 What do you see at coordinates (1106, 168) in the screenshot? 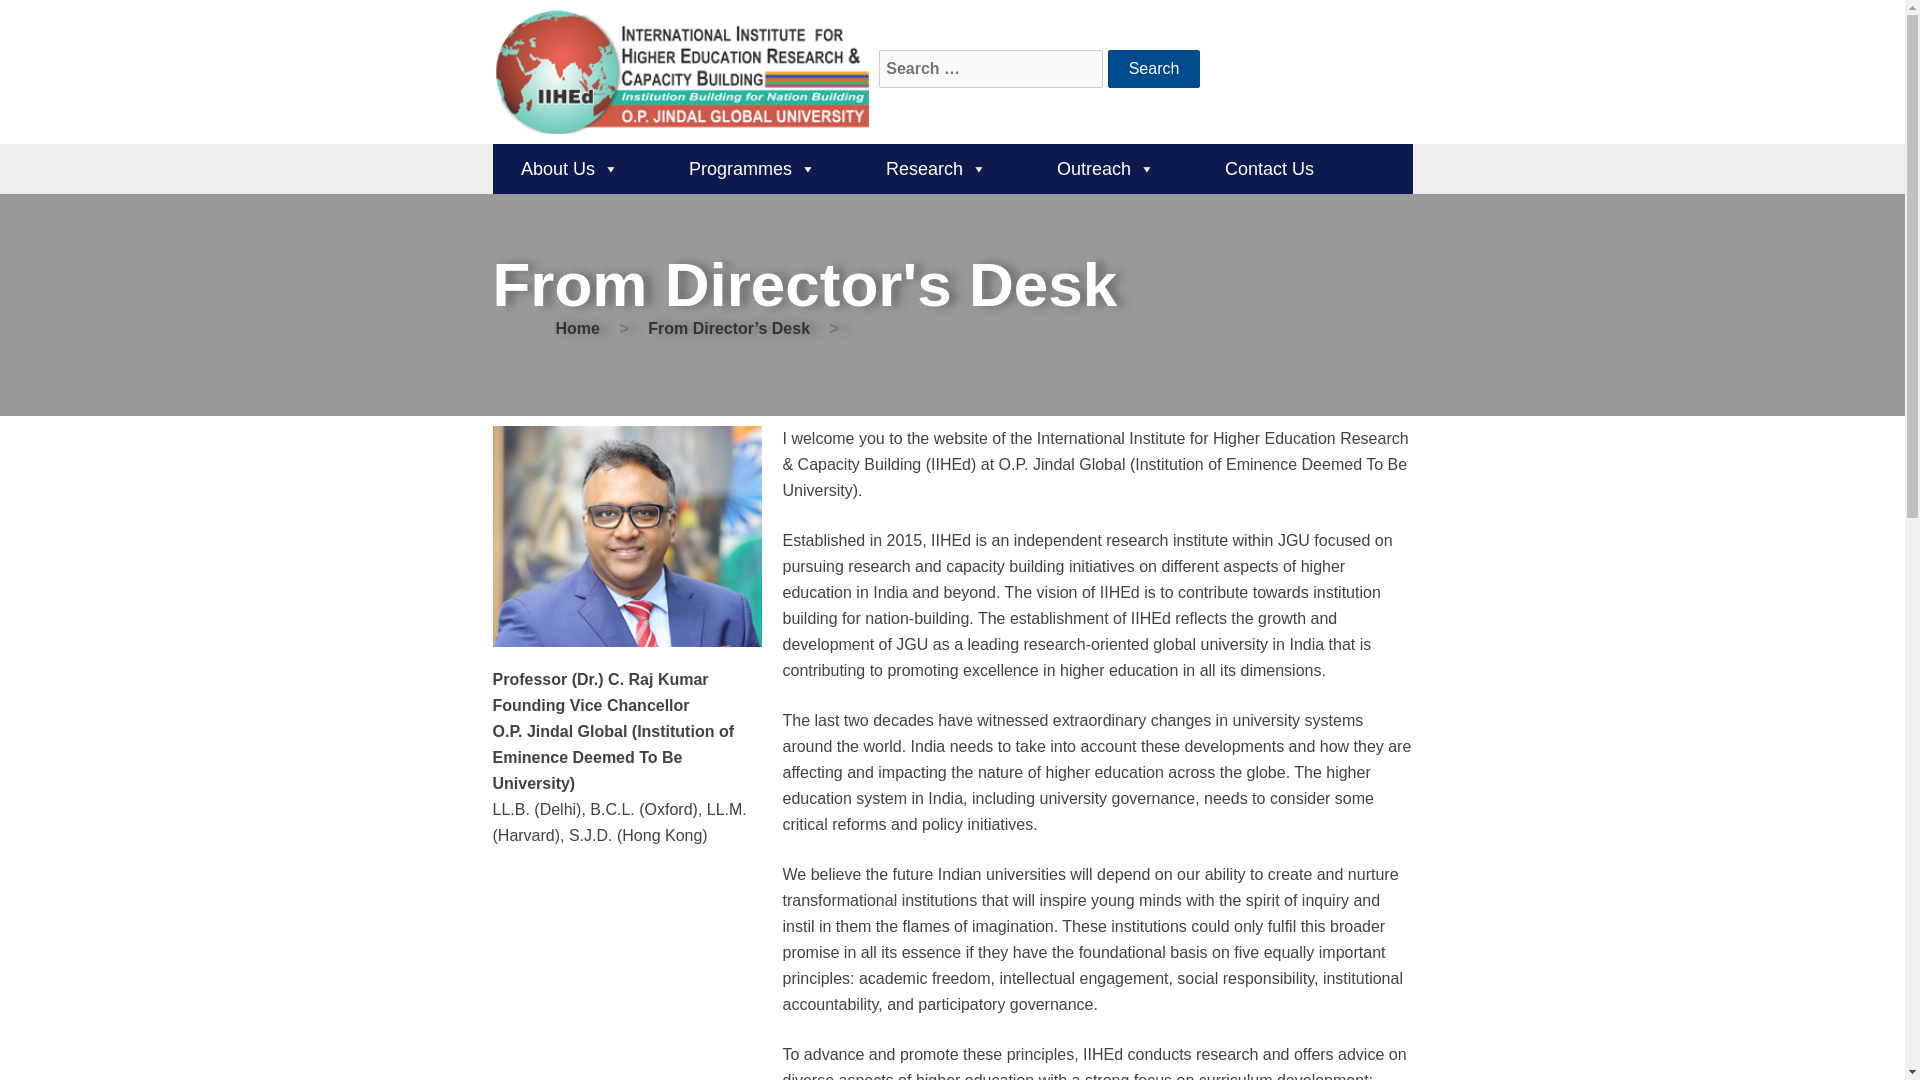
I see `Outreach` at bounding box center [1106, 168].